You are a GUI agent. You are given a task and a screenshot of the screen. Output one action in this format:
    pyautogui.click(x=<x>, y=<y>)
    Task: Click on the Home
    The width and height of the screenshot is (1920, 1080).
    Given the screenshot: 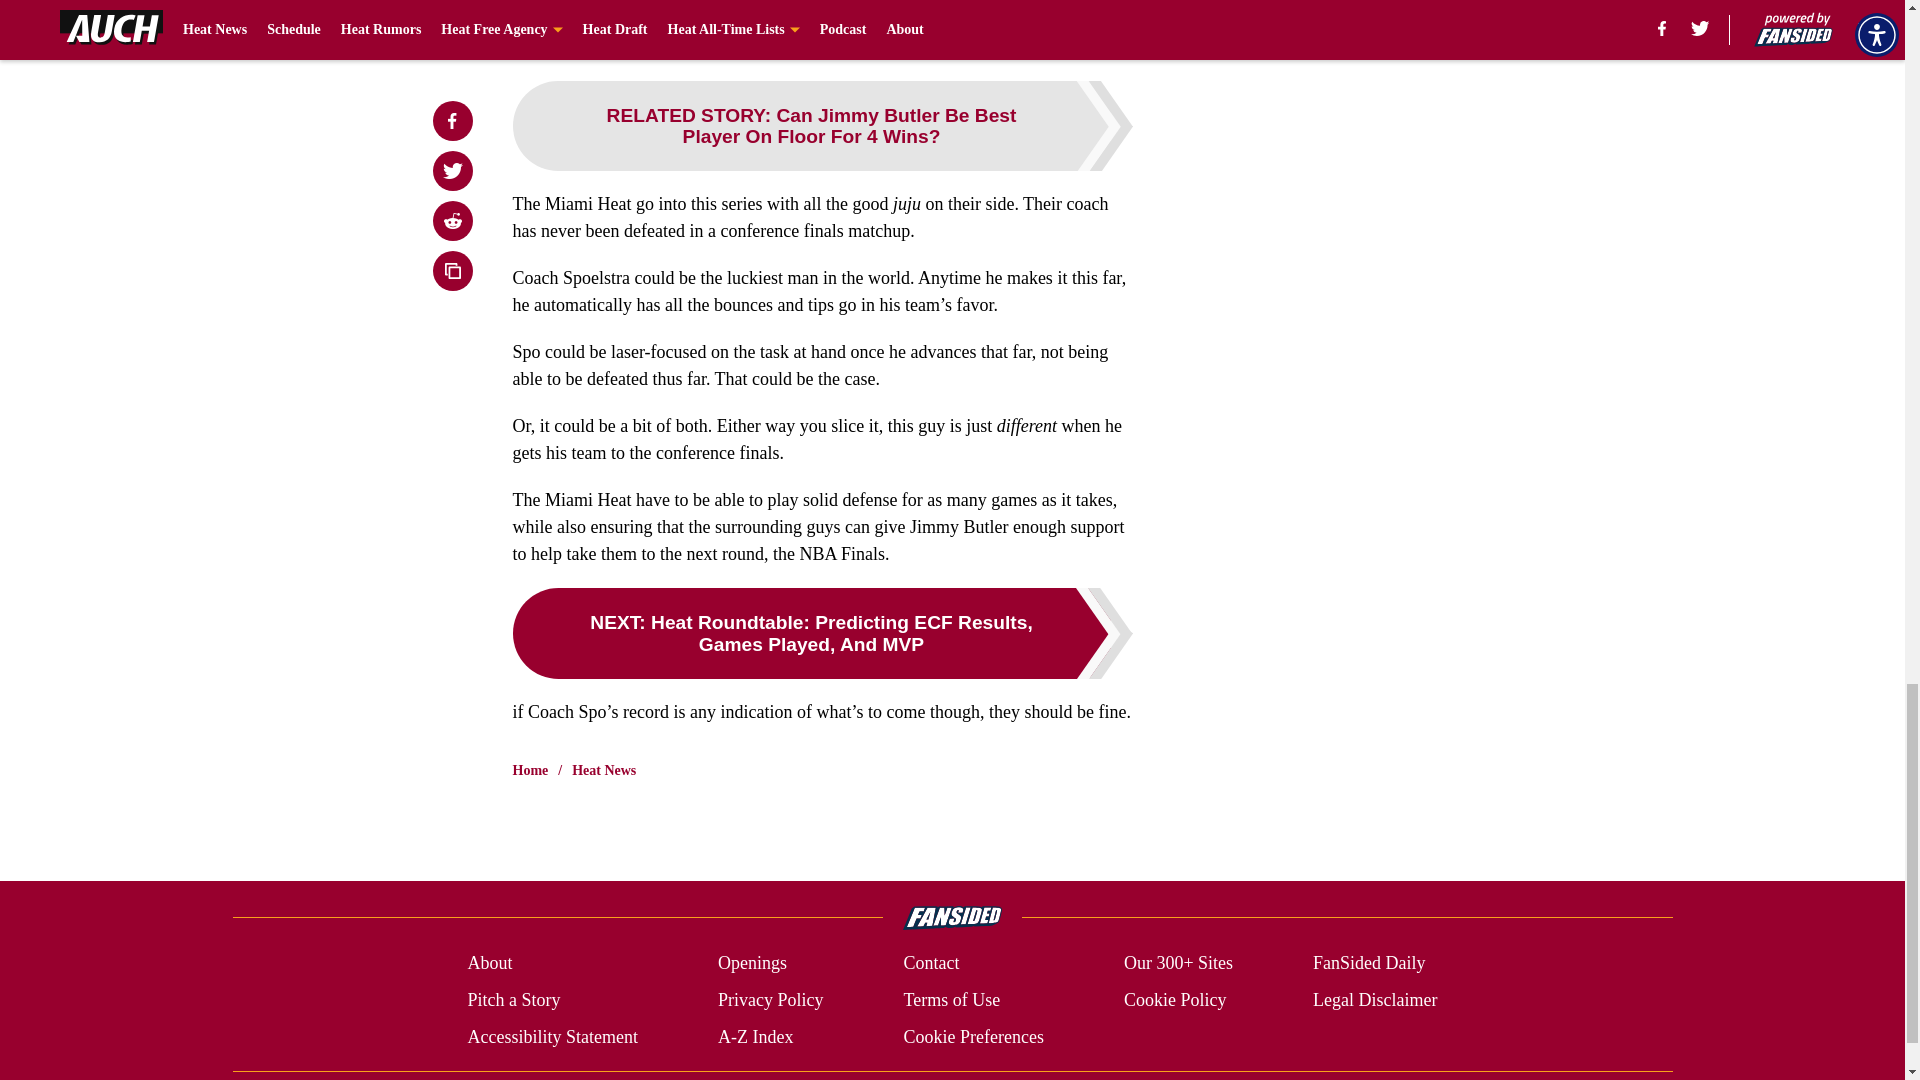 What is the action you would take?
    pyautogui.click(x=530, y=770)
    